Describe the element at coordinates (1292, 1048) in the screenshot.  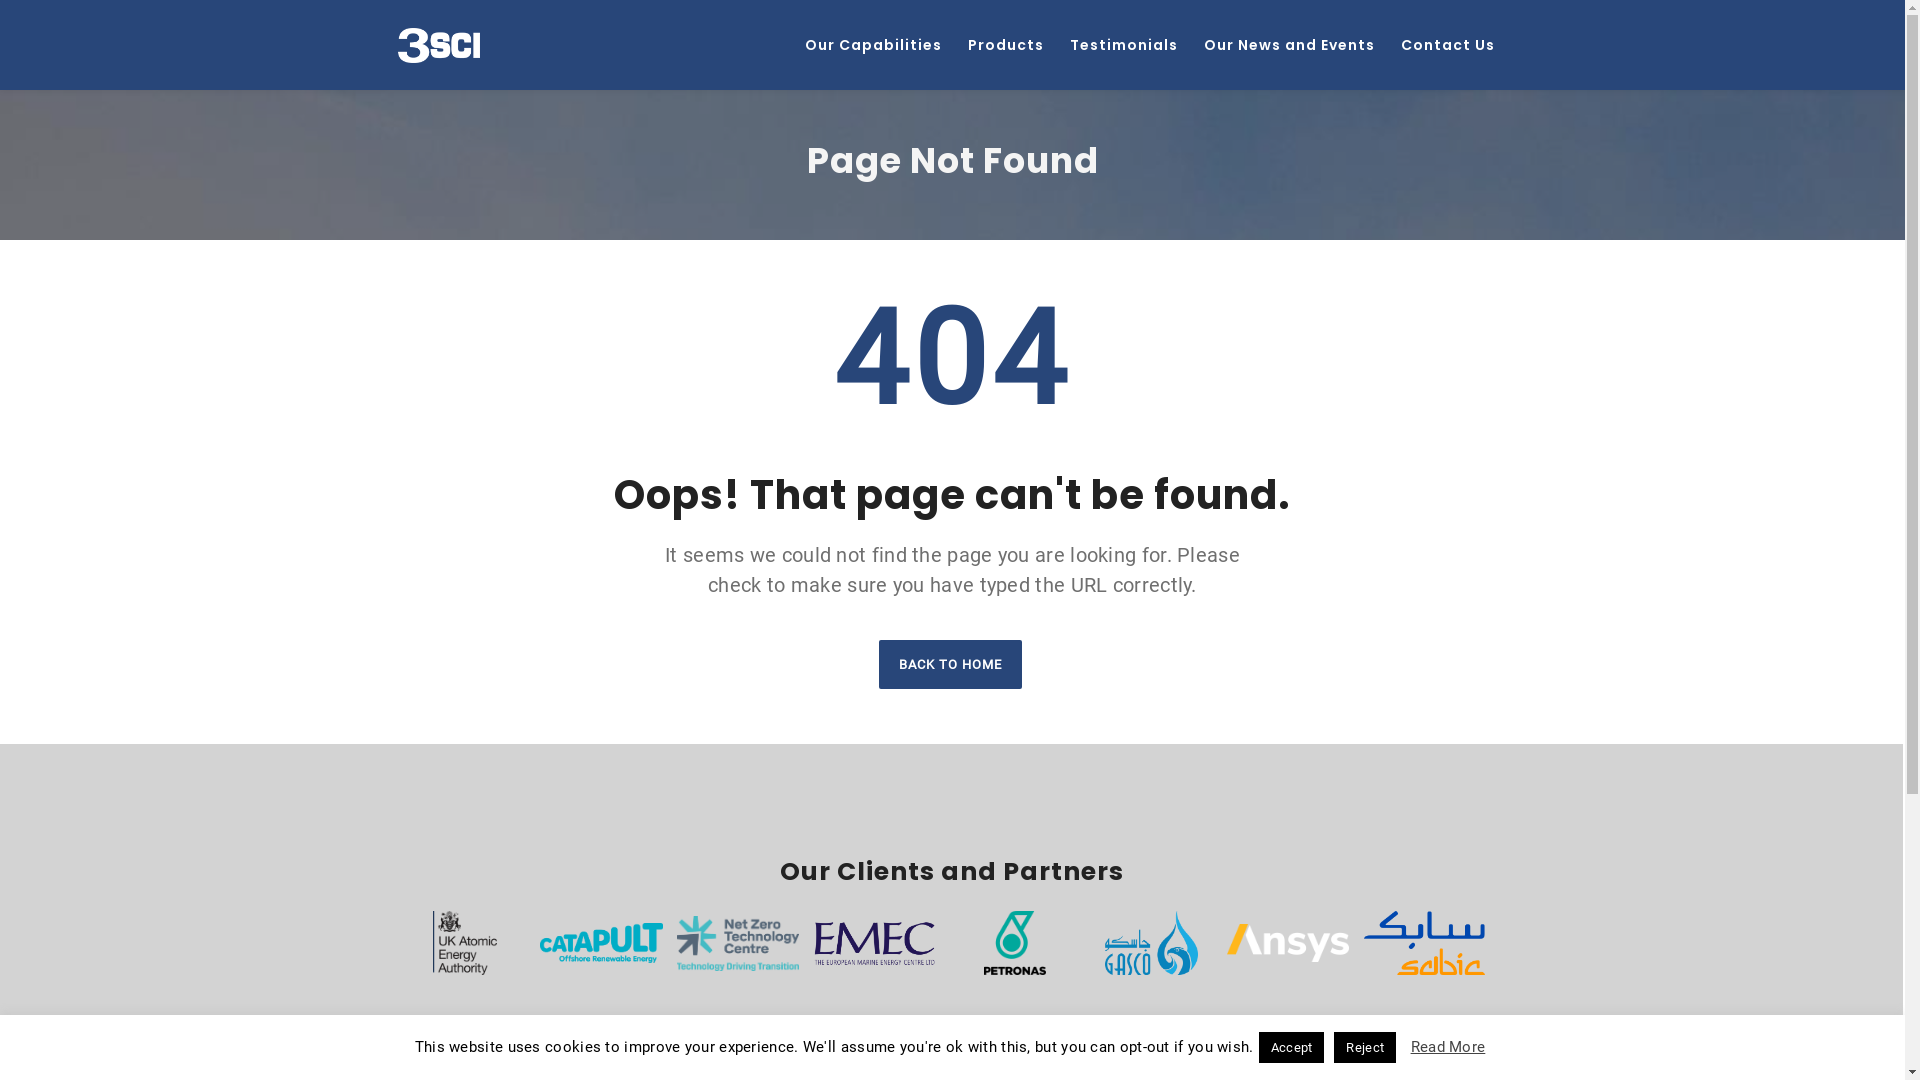
I see `Accept` at that location.